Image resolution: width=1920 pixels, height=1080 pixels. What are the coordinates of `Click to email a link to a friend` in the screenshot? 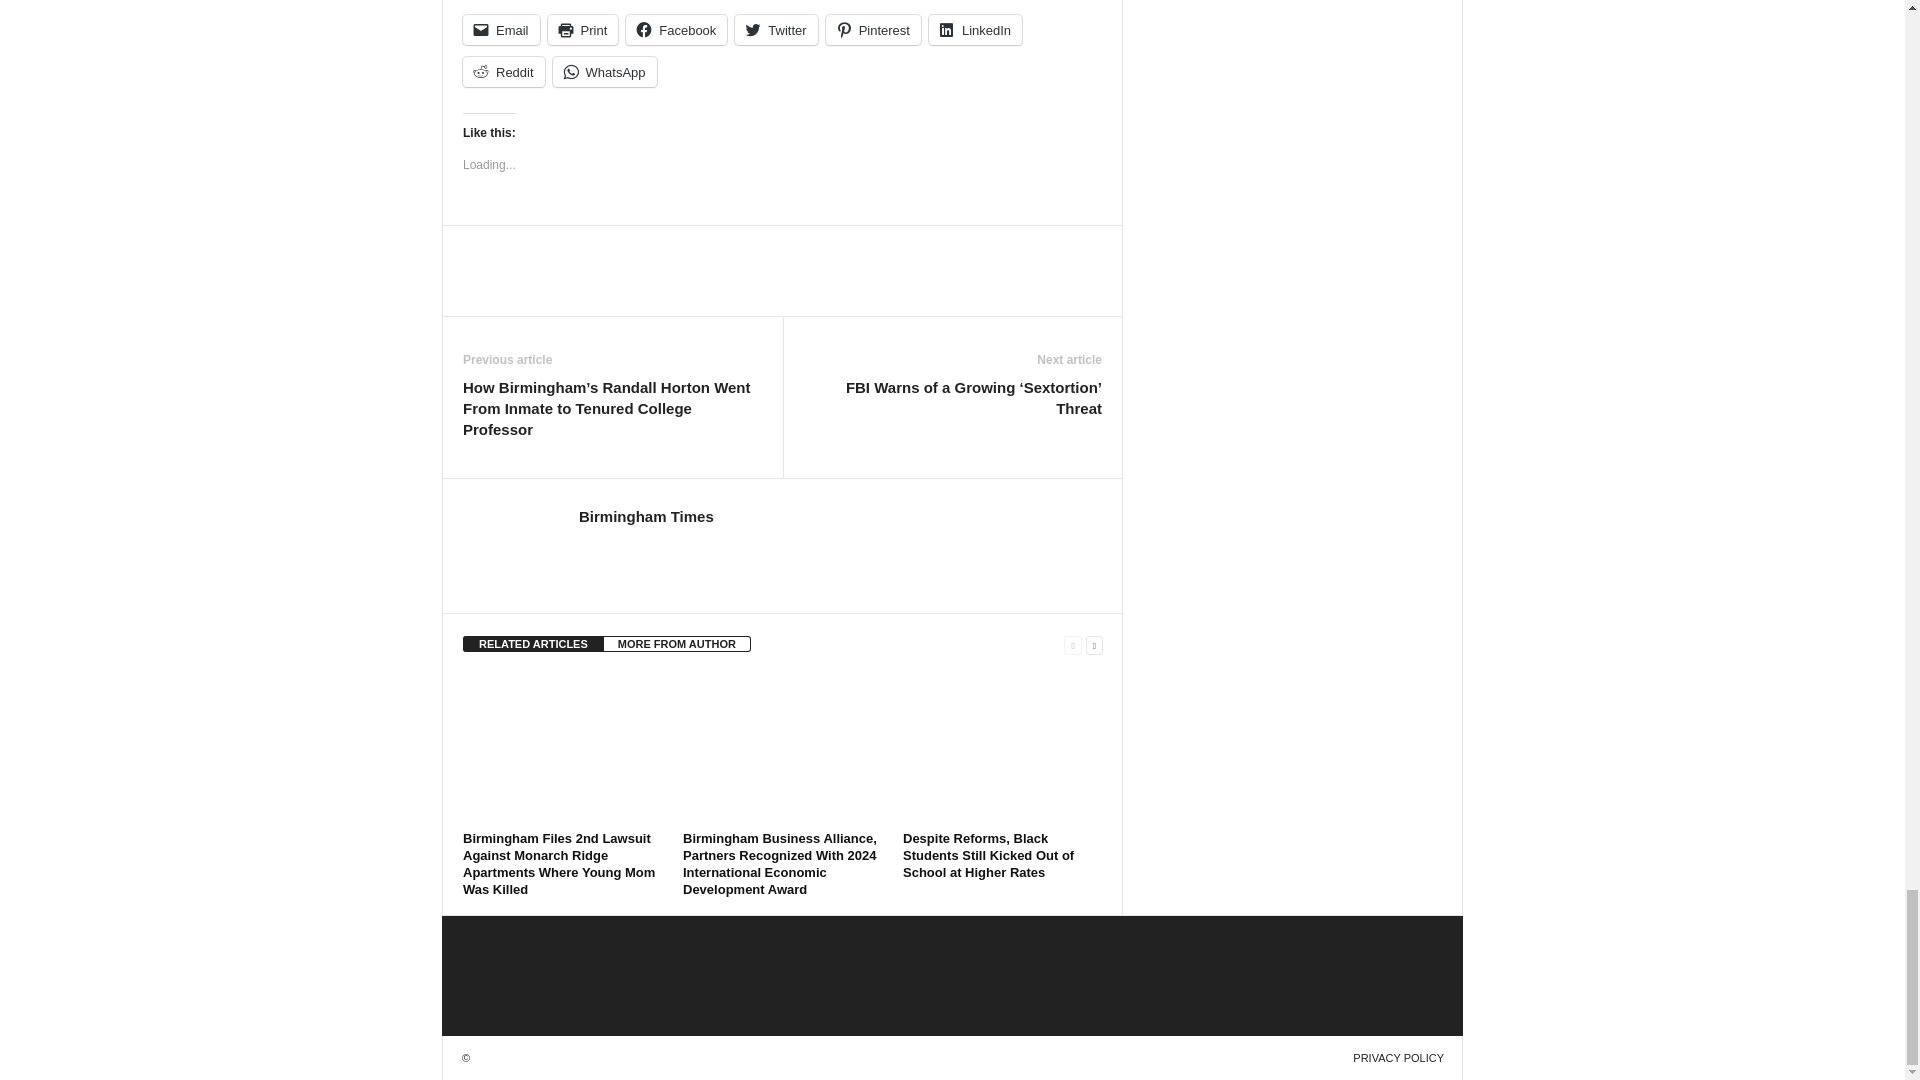 It's located at (500, 30).